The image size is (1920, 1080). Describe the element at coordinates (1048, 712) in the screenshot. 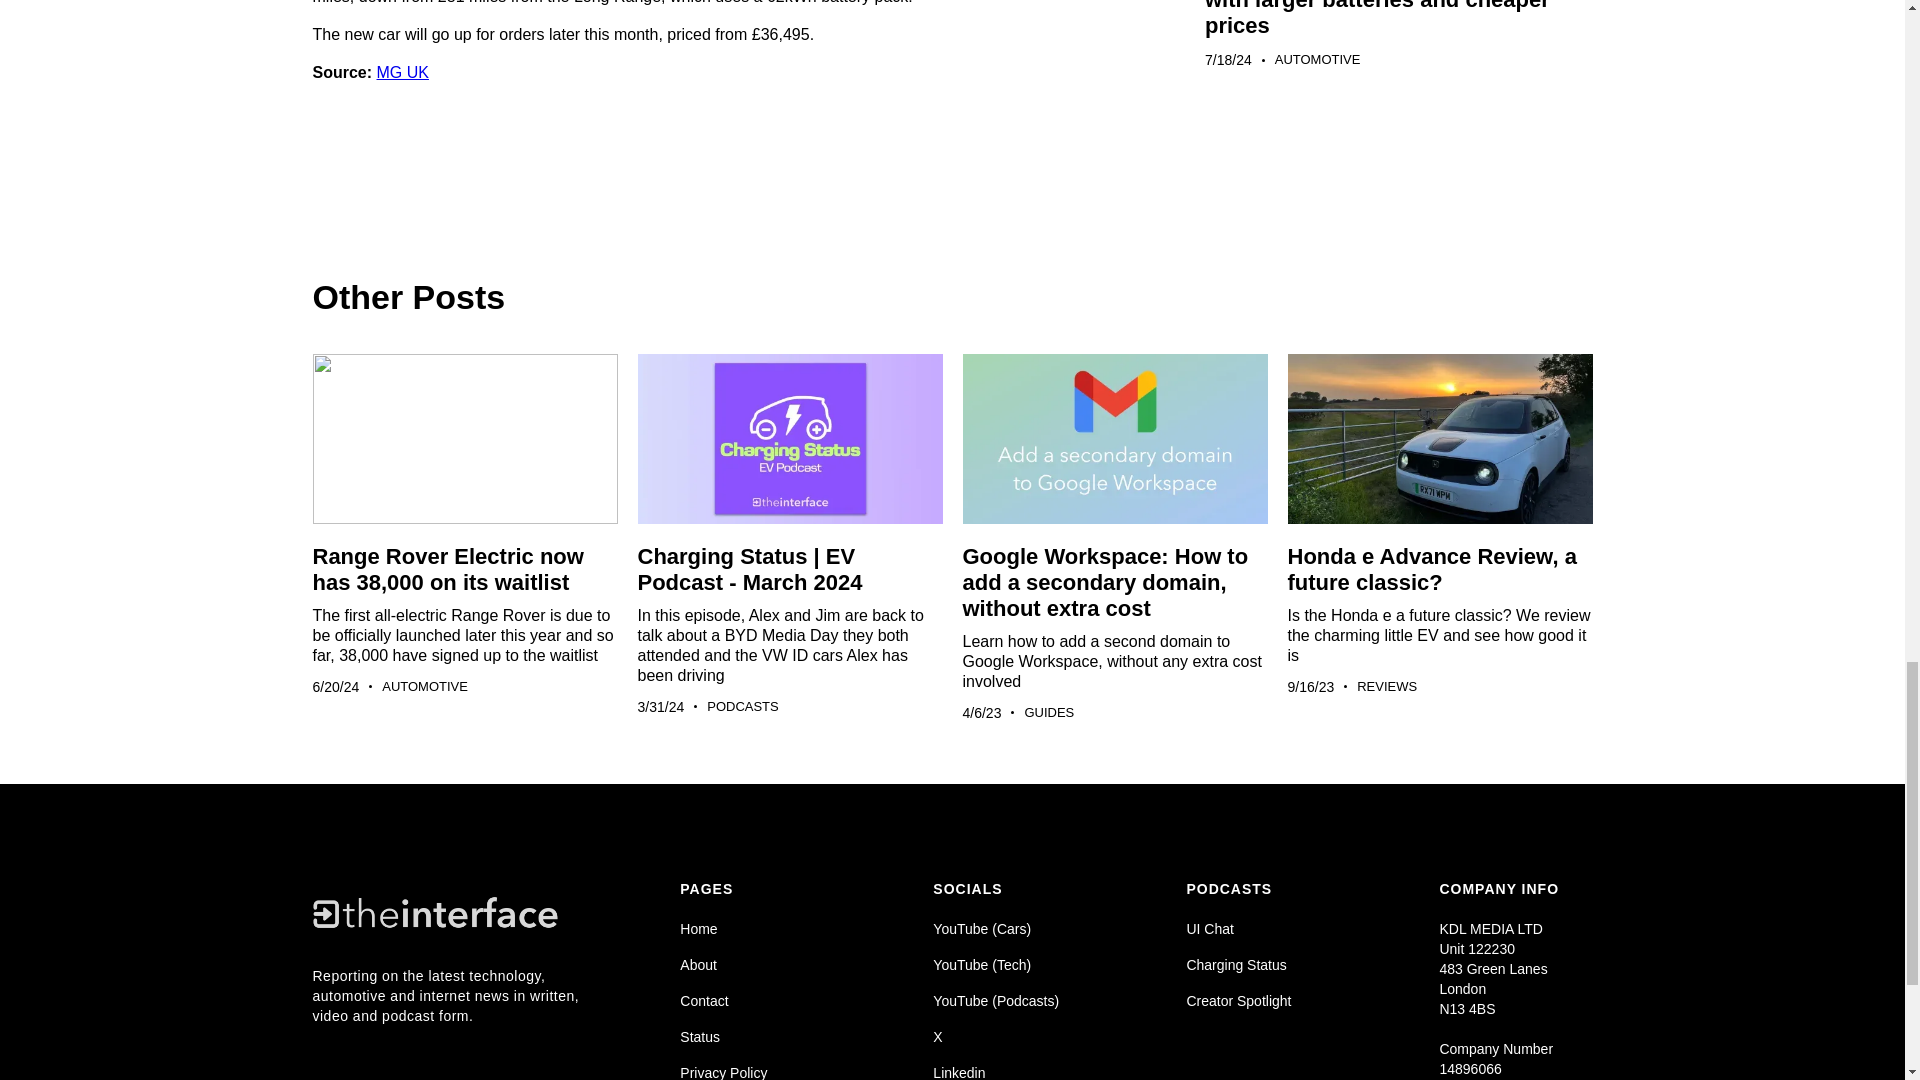

I see `GUIDES` at that location.